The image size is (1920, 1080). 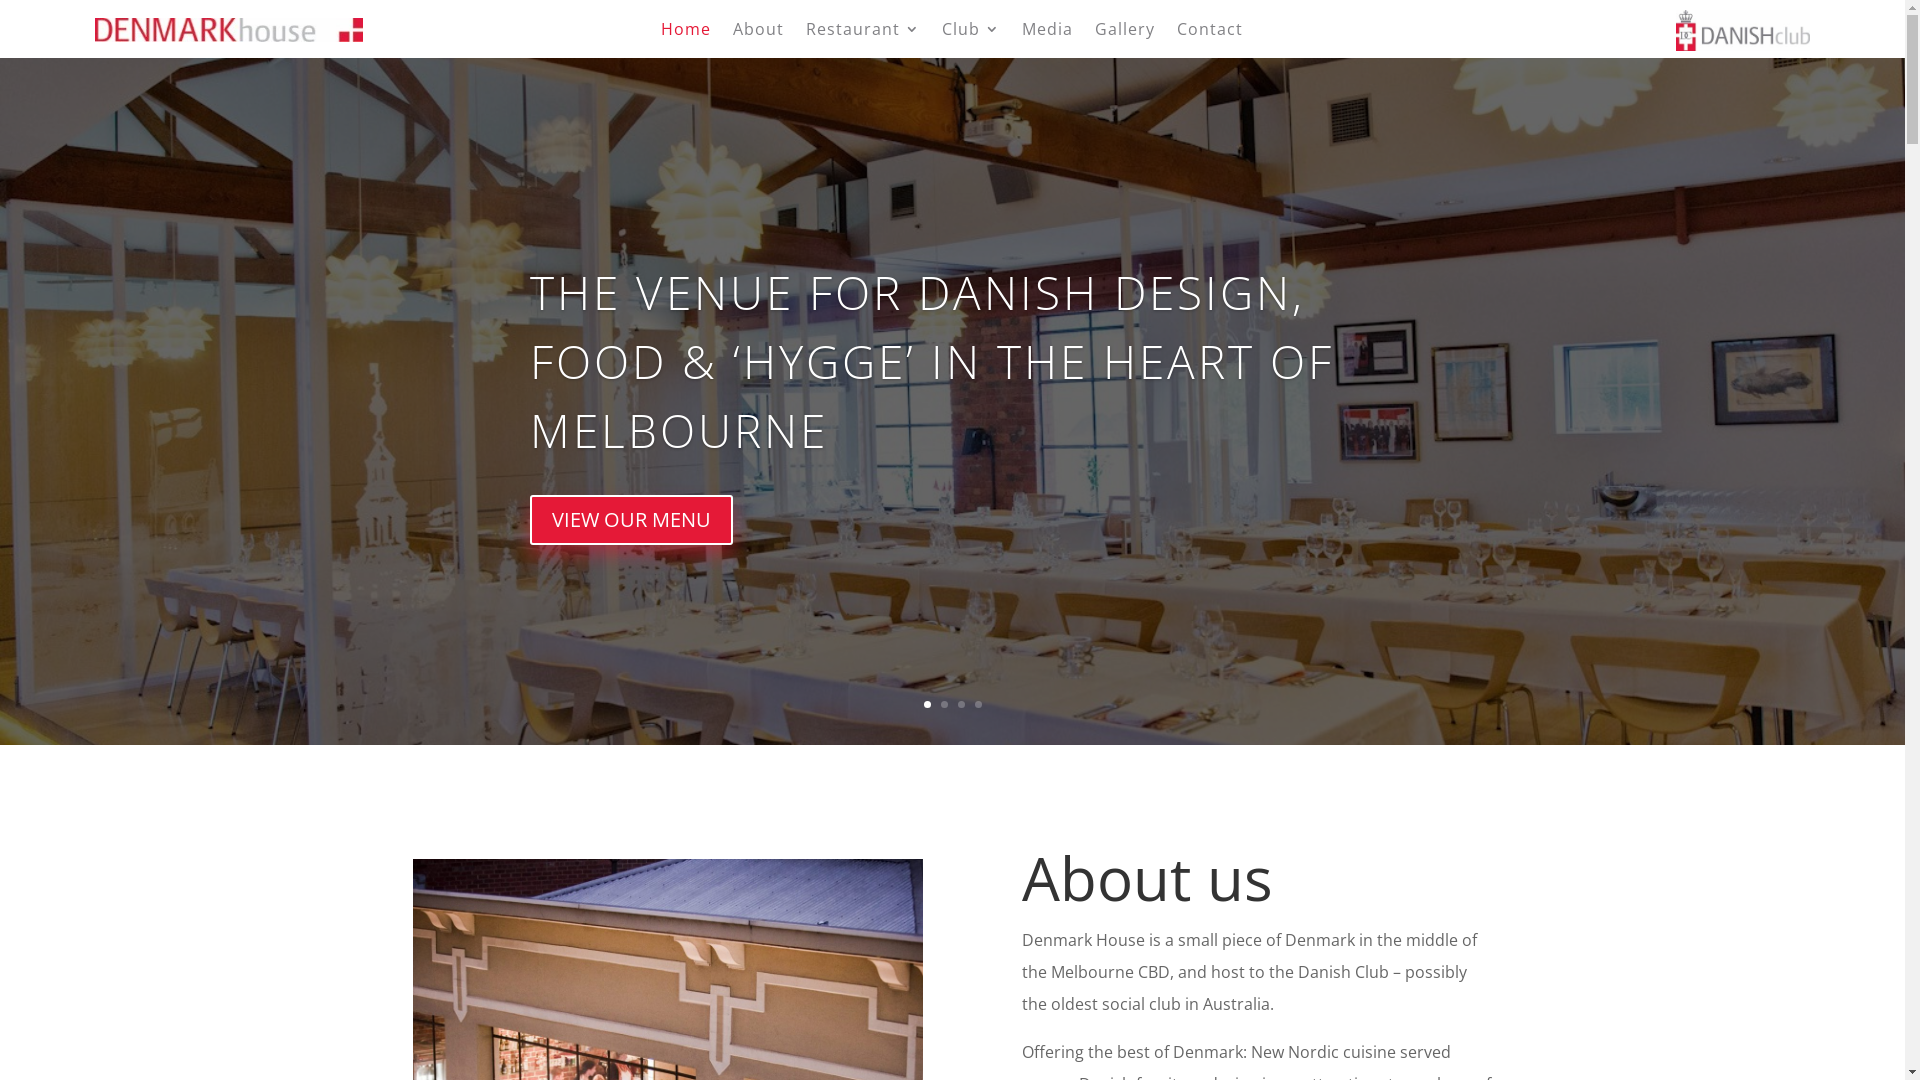 I want to click on Media, so click(x=1048, y=33).